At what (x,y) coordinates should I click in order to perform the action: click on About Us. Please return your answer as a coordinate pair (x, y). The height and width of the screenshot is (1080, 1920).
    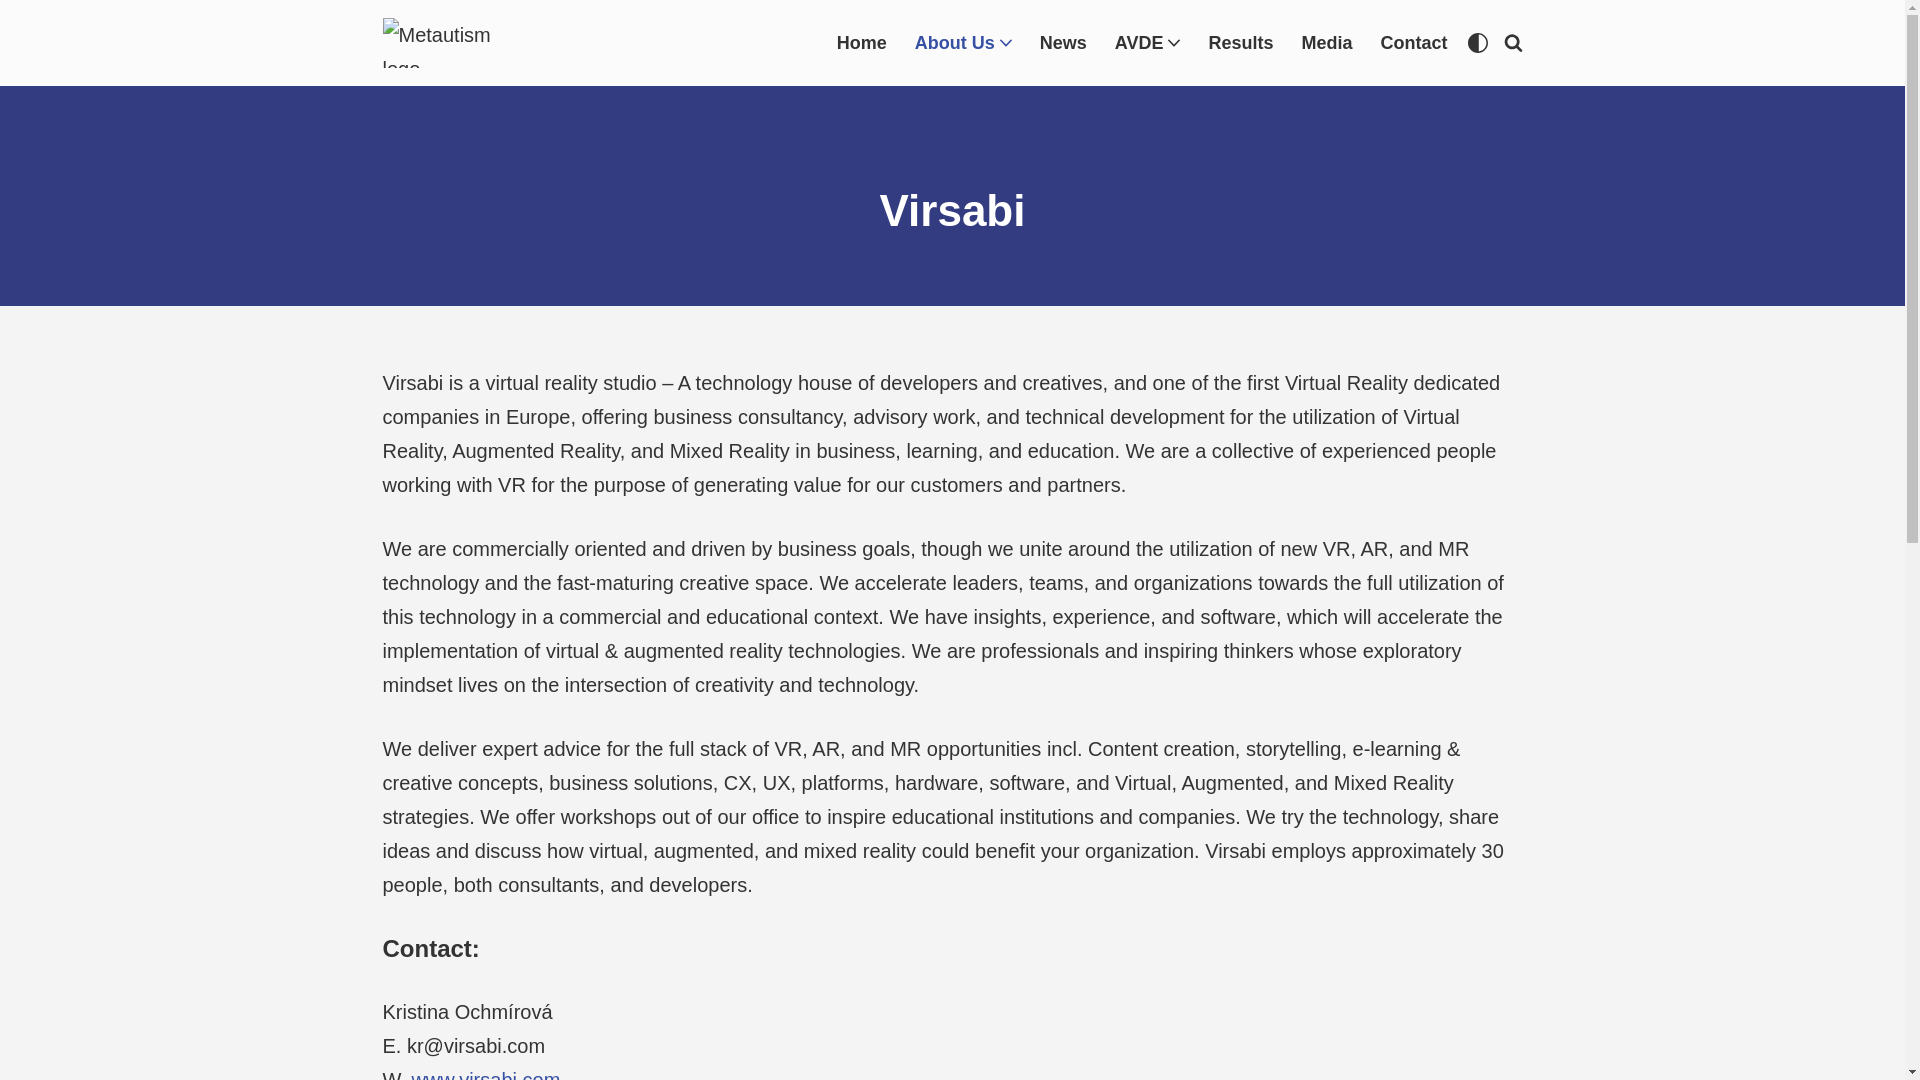
    Looking at the image, I should click on (954, 43).